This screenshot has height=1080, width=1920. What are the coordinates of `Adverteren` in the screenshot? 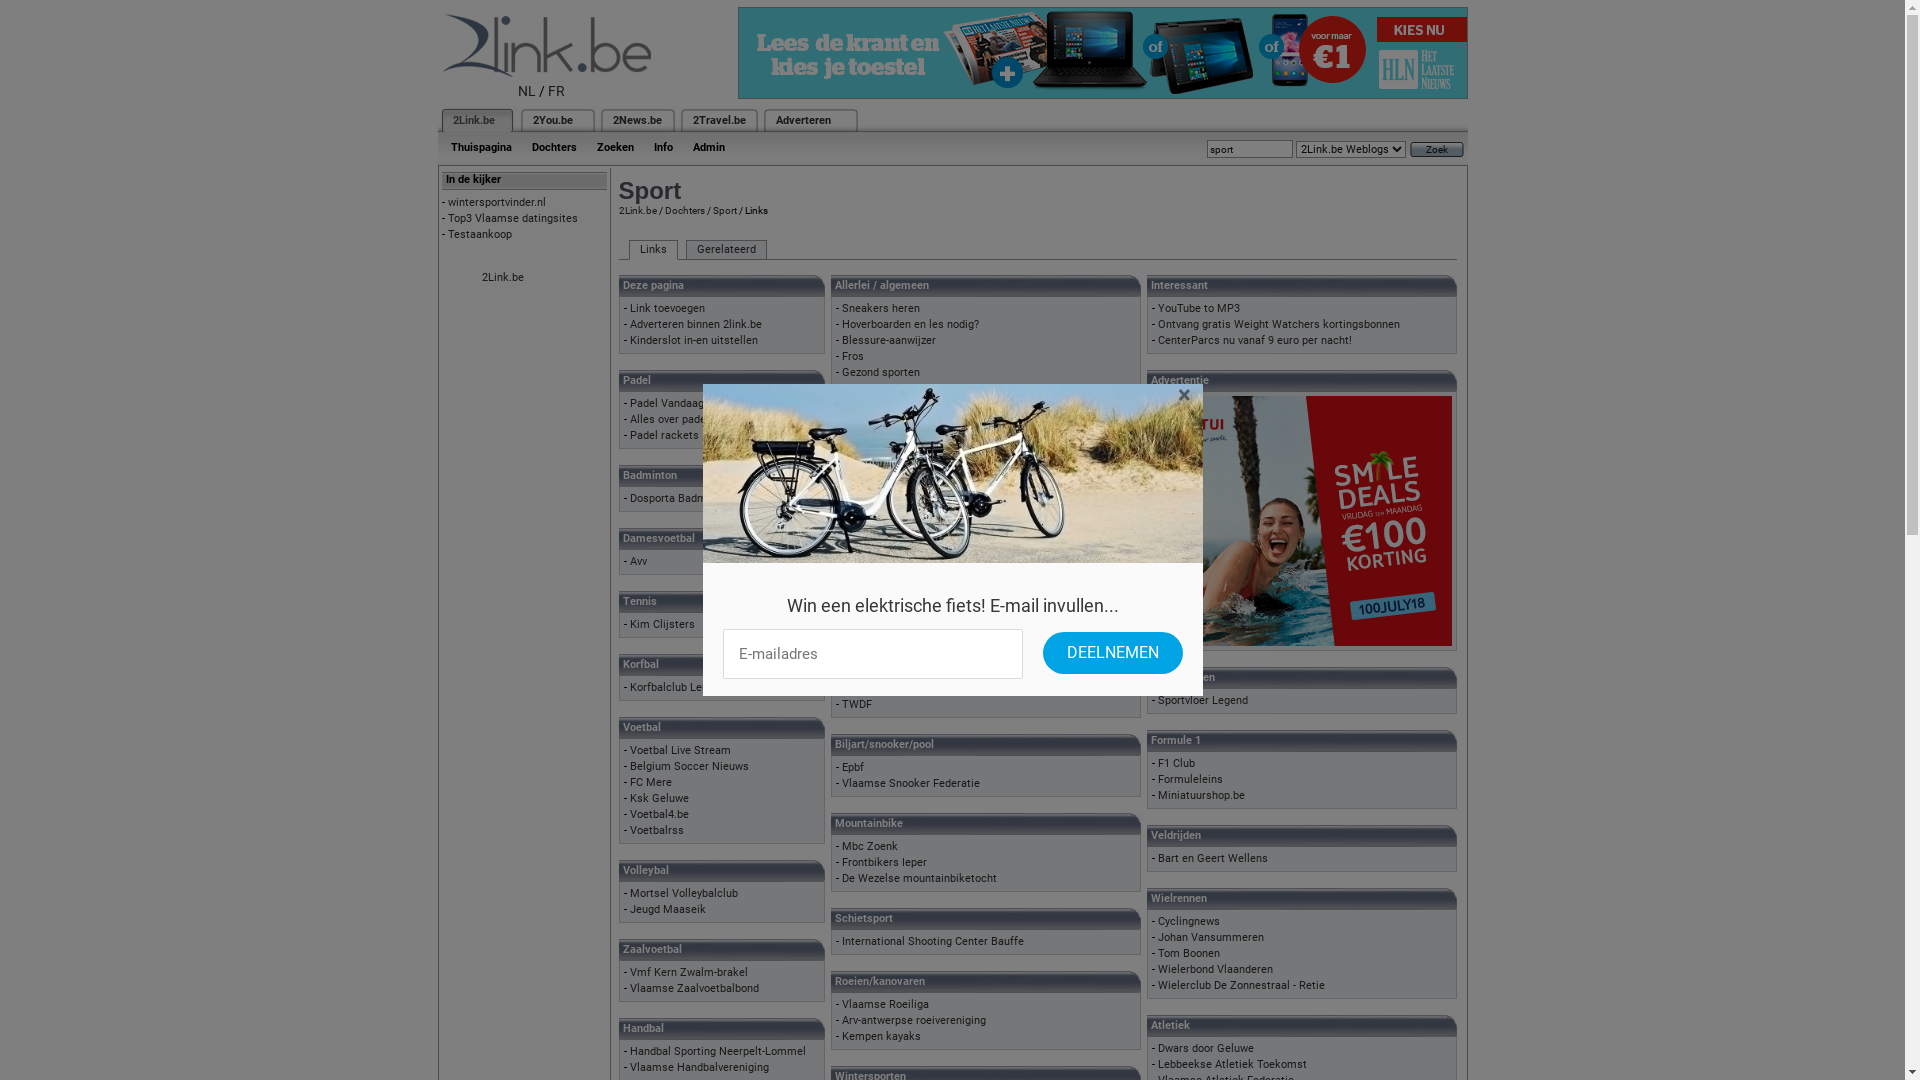 It's located at (804, 120).